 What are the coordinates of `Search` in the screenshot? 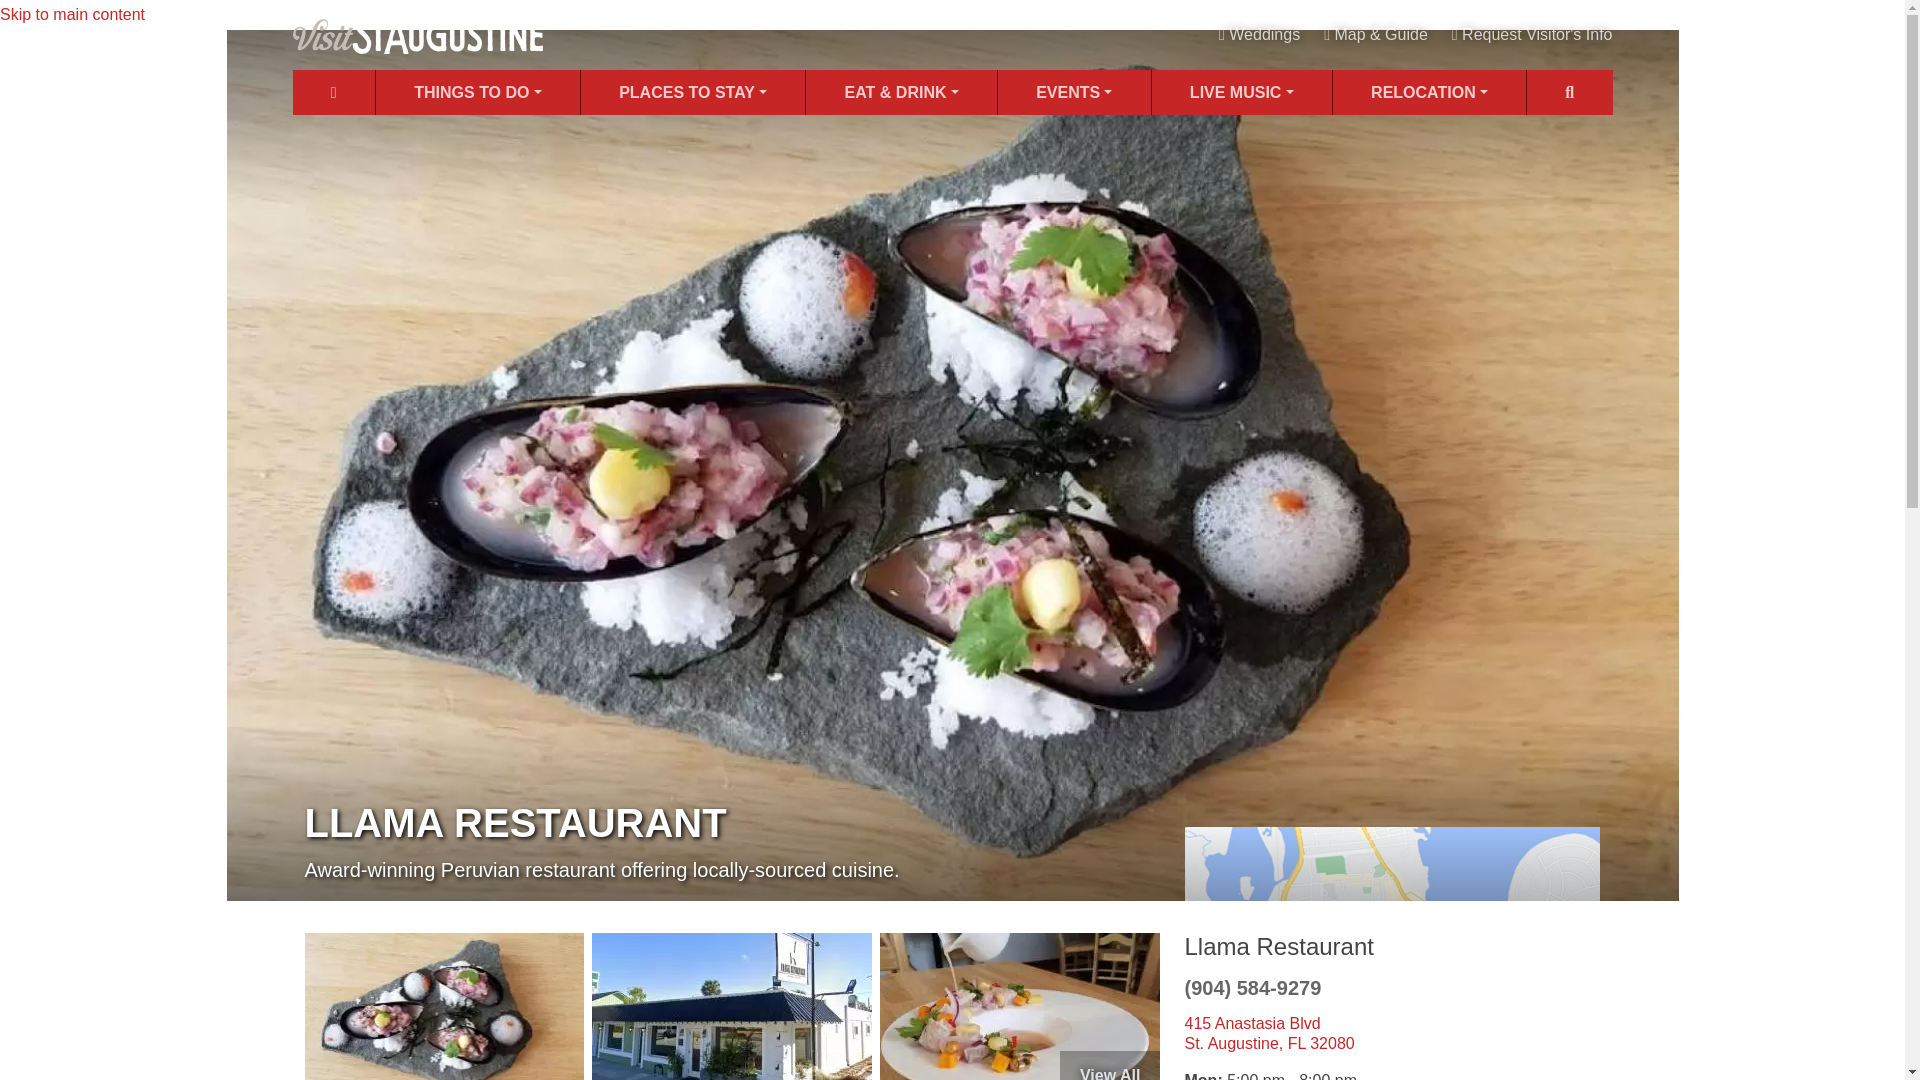 It's located at (1569, 92).